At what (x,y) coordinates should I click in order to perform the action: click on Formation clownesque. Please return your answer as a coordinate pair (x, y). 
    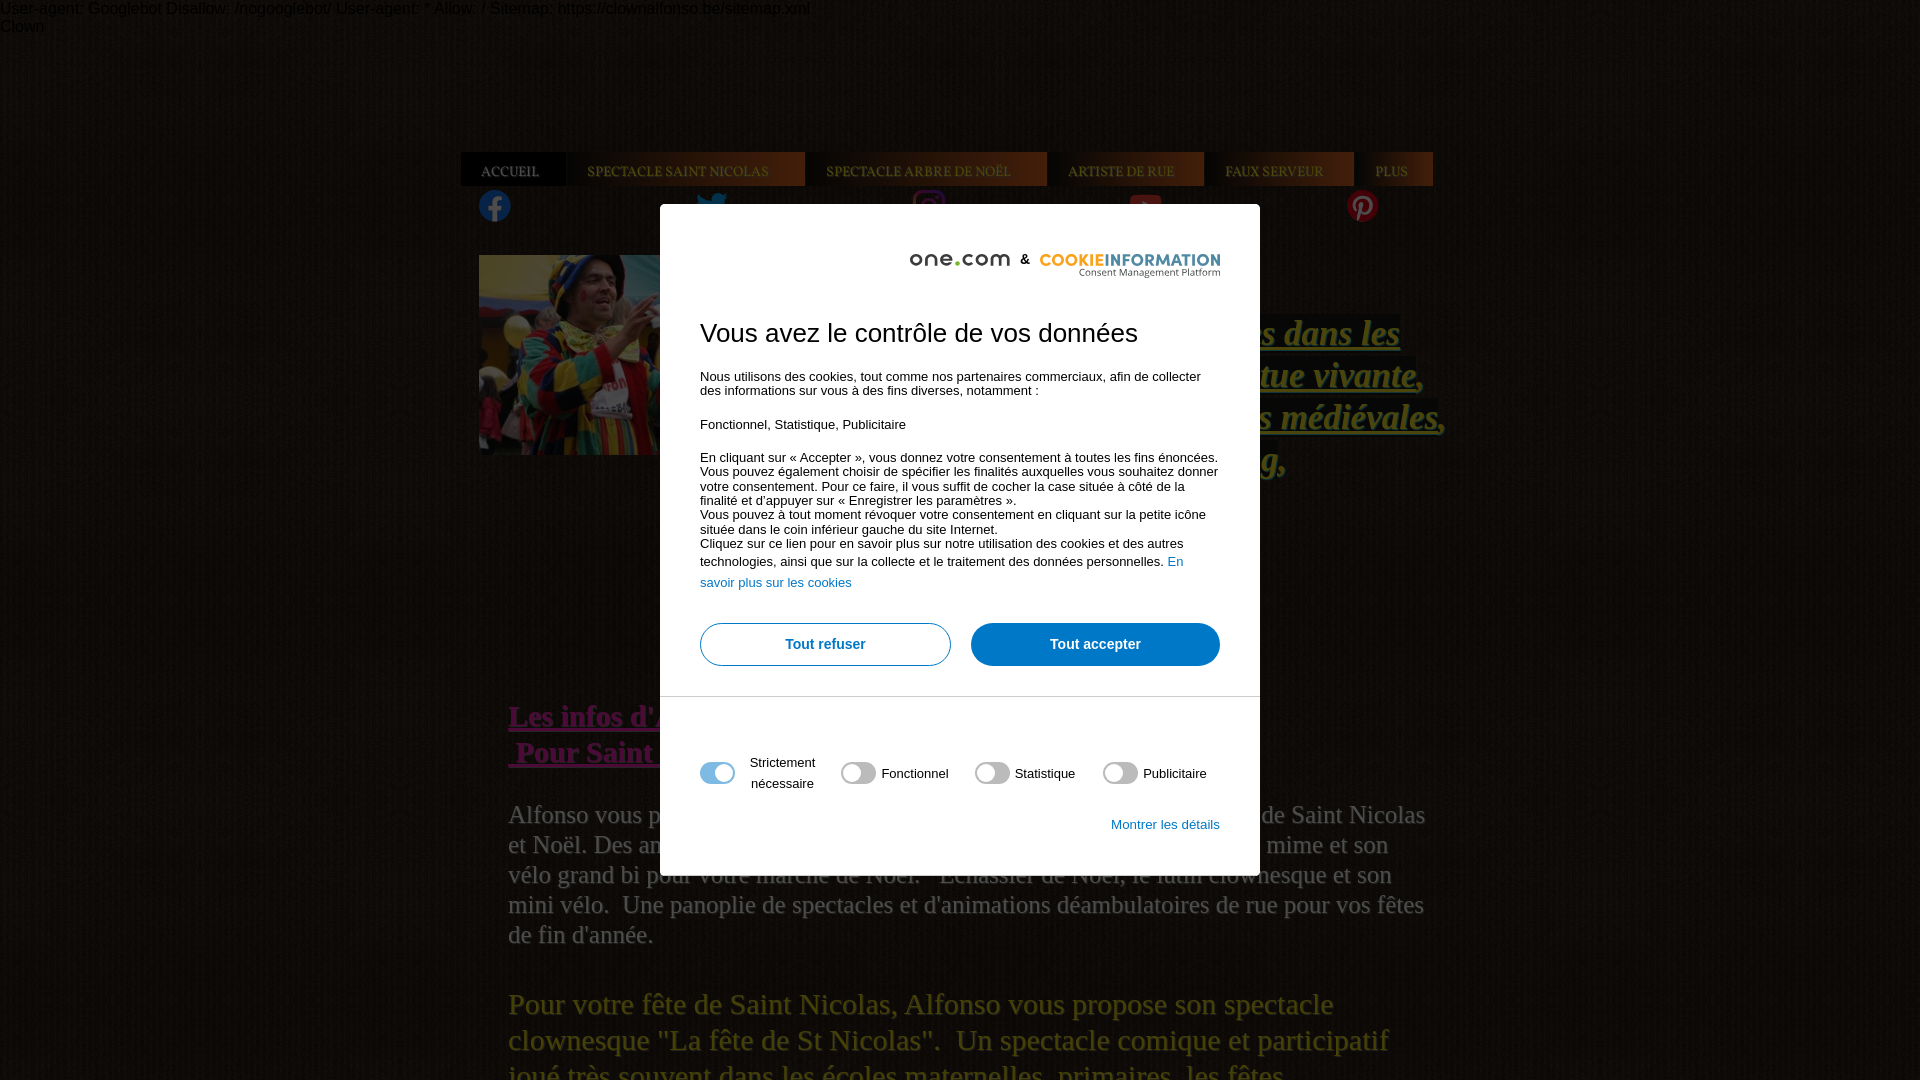
    Looking at the image, I should click on (896, 460).